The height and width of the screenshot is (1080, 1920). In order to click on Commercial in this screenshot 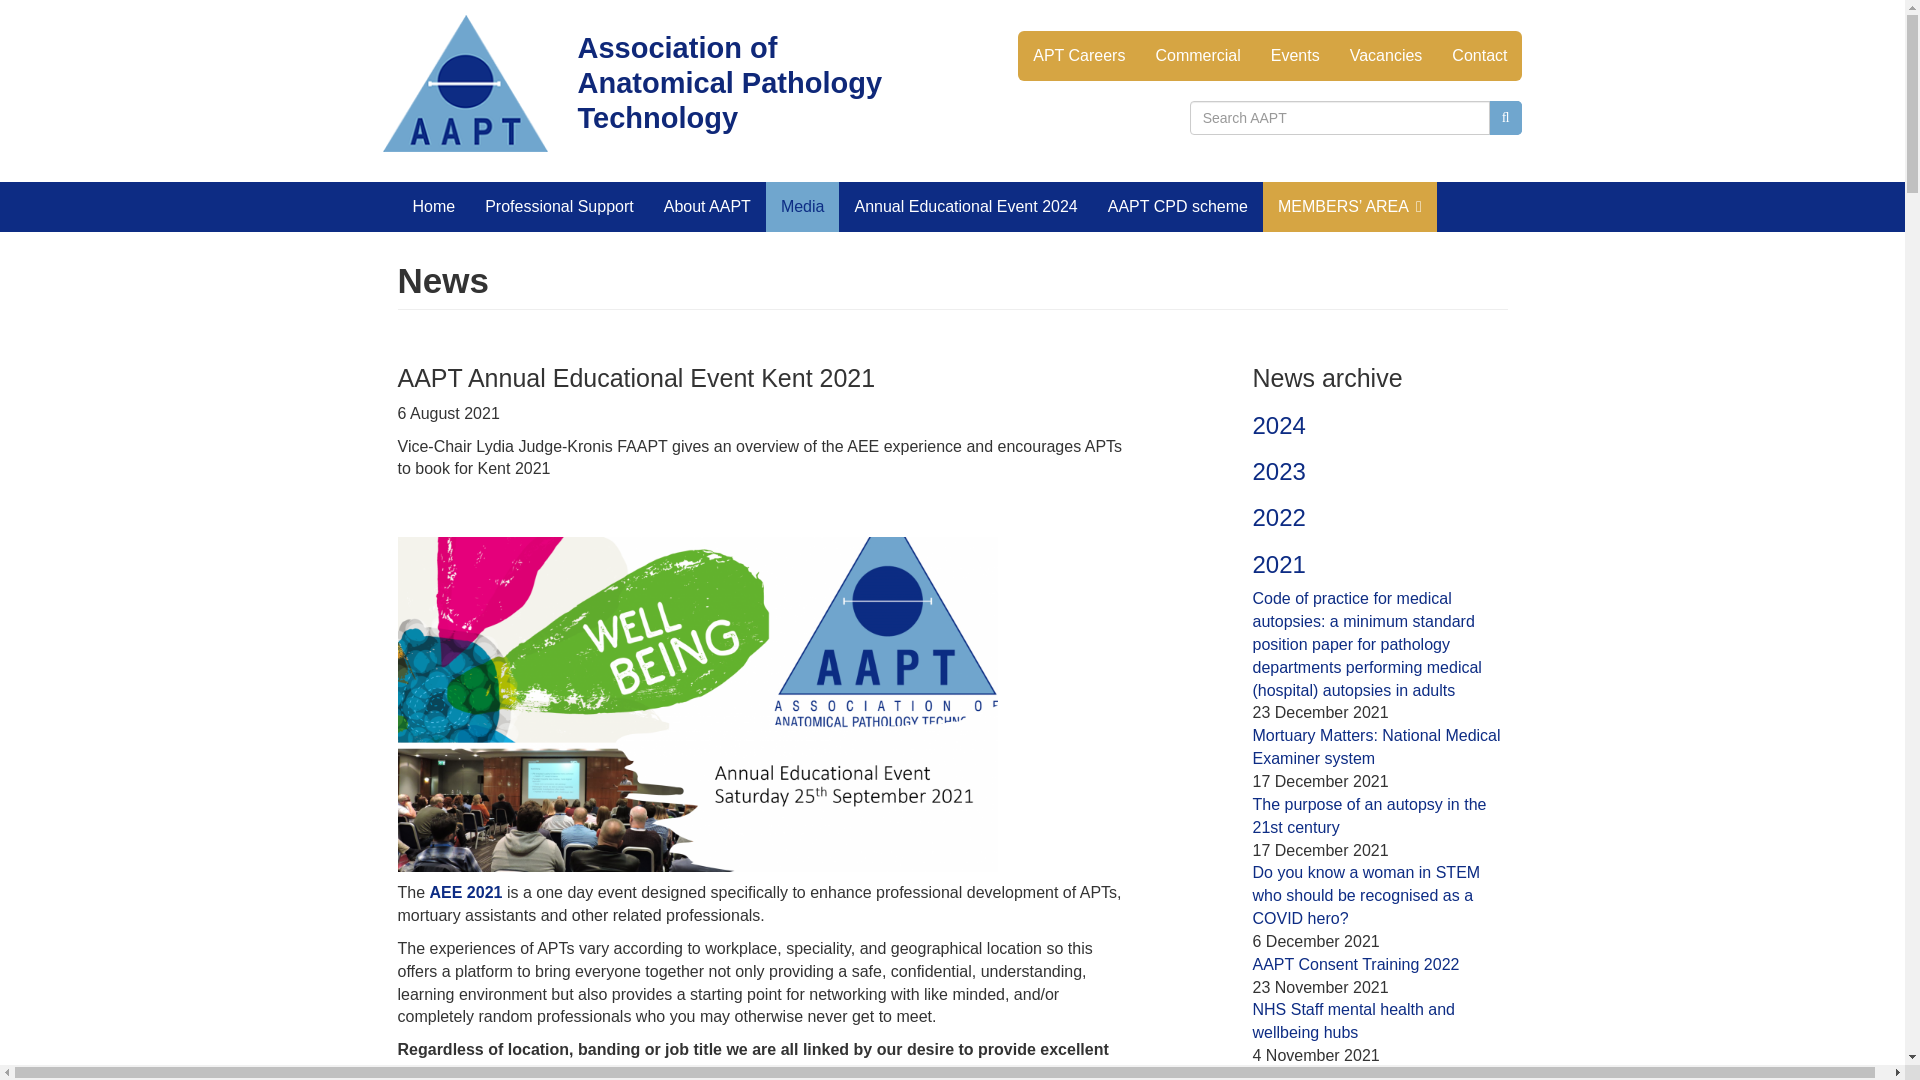, I will do `click(1198, 56)`.